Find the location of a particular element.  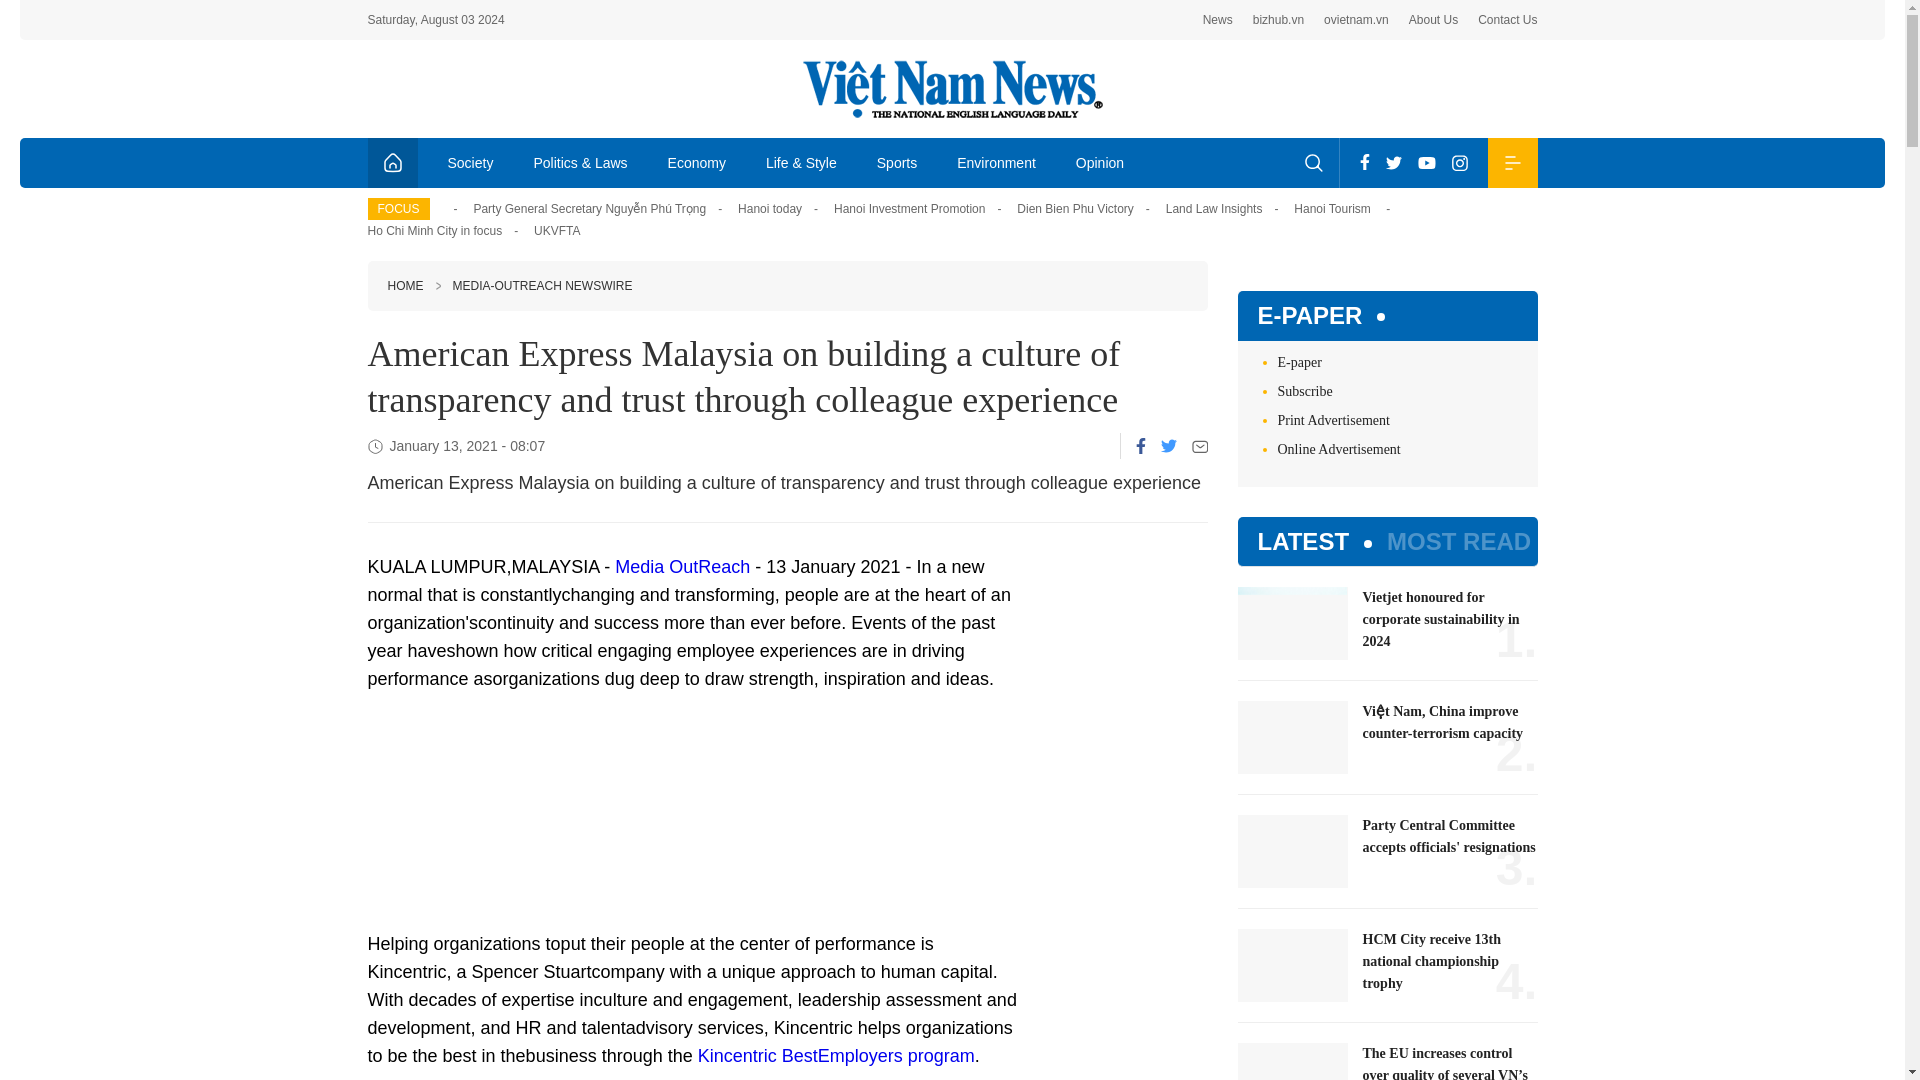

Society is located at coordinates (471, 162).